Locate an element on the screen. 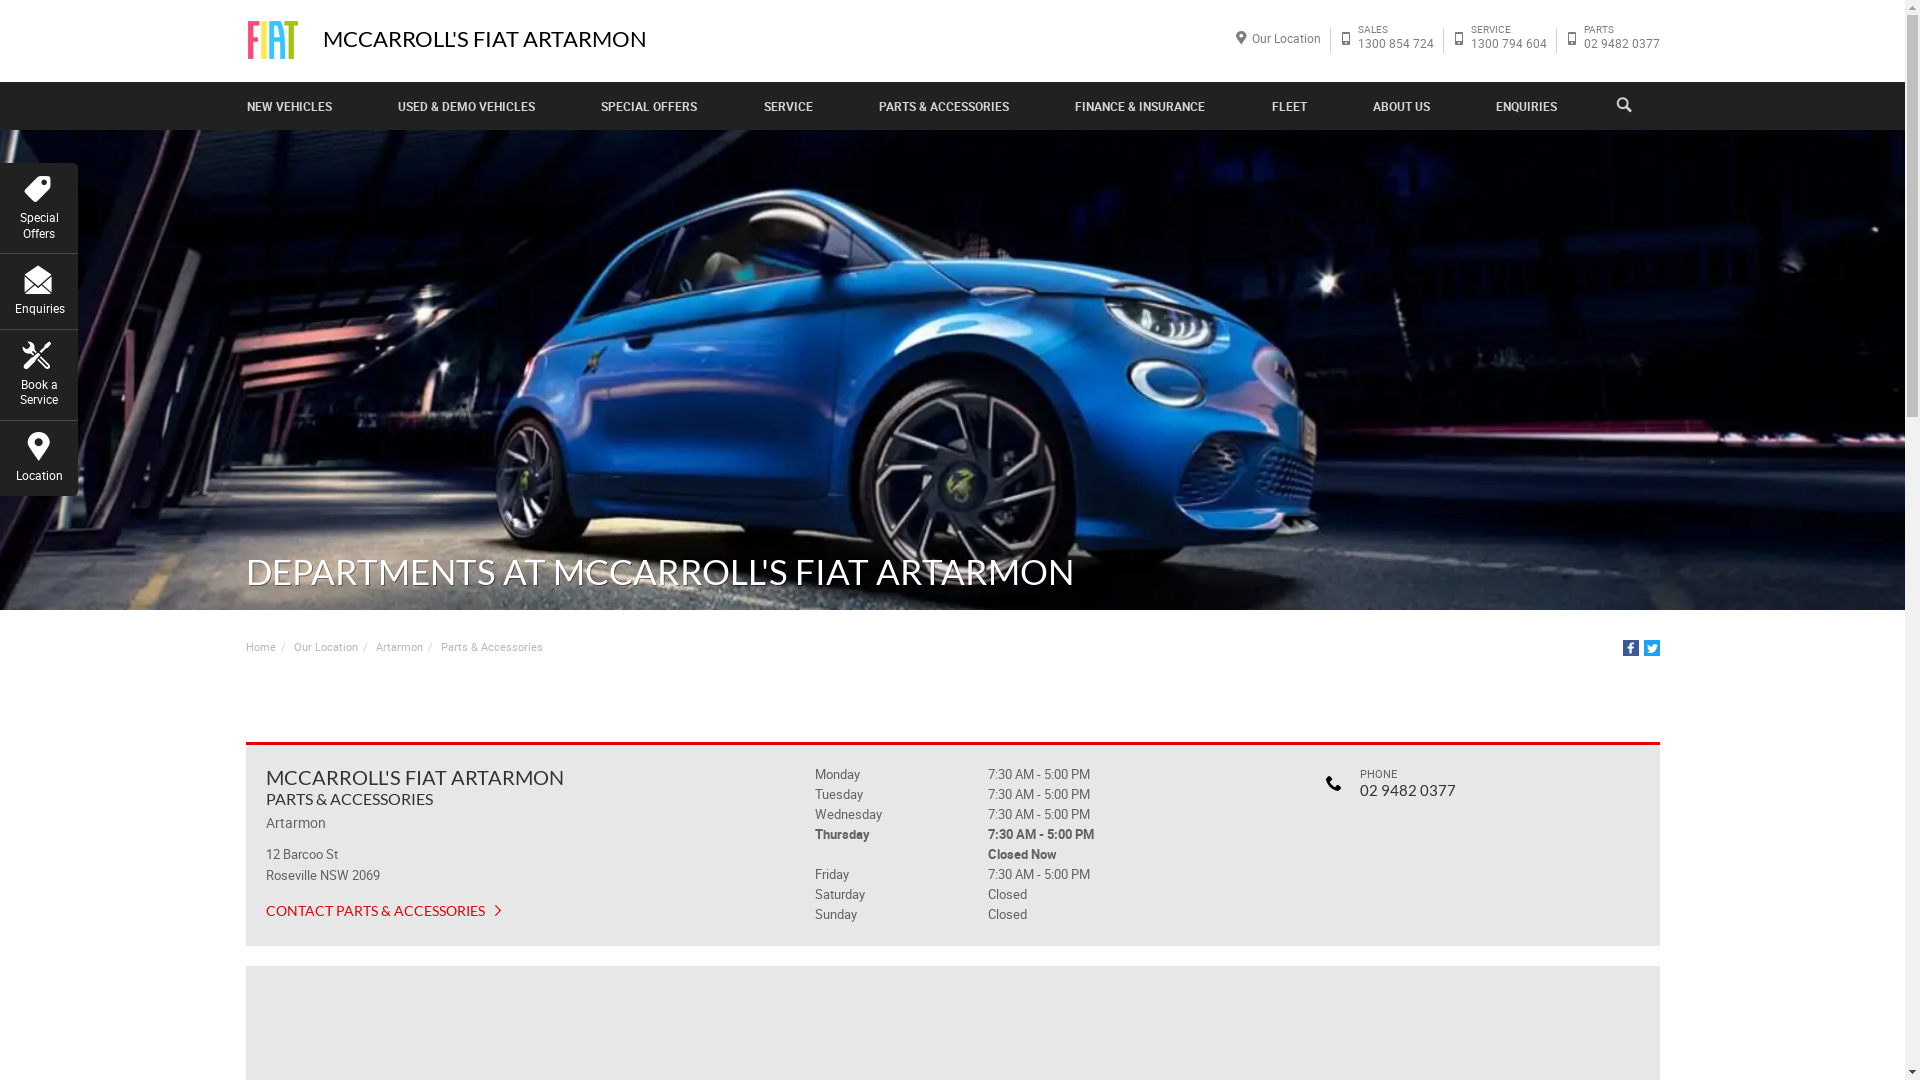 The image size is (1920, 1080). Twitter is located at coordinates (1652, 648).